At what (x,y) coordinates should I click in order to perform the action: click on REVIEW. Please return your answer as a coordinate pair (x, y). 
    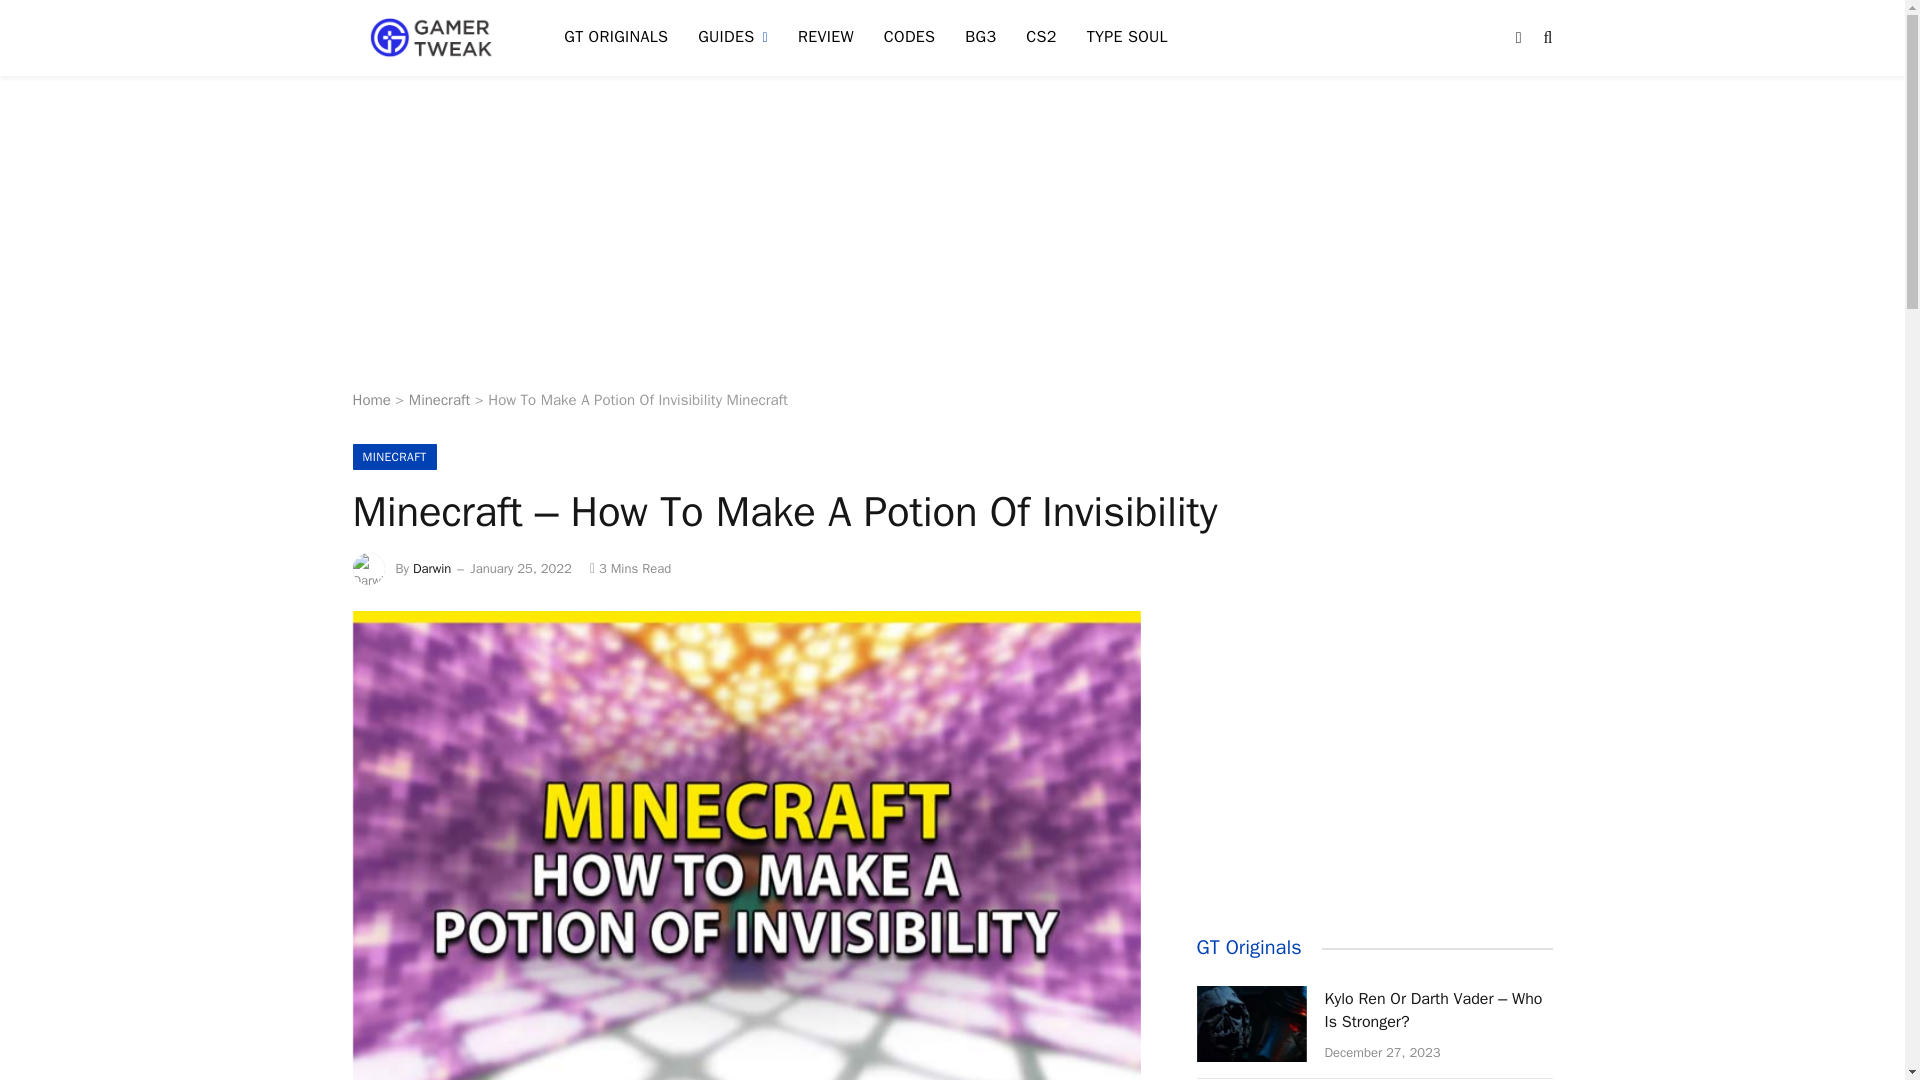
    Looking at the image, I should click on (826, 38).